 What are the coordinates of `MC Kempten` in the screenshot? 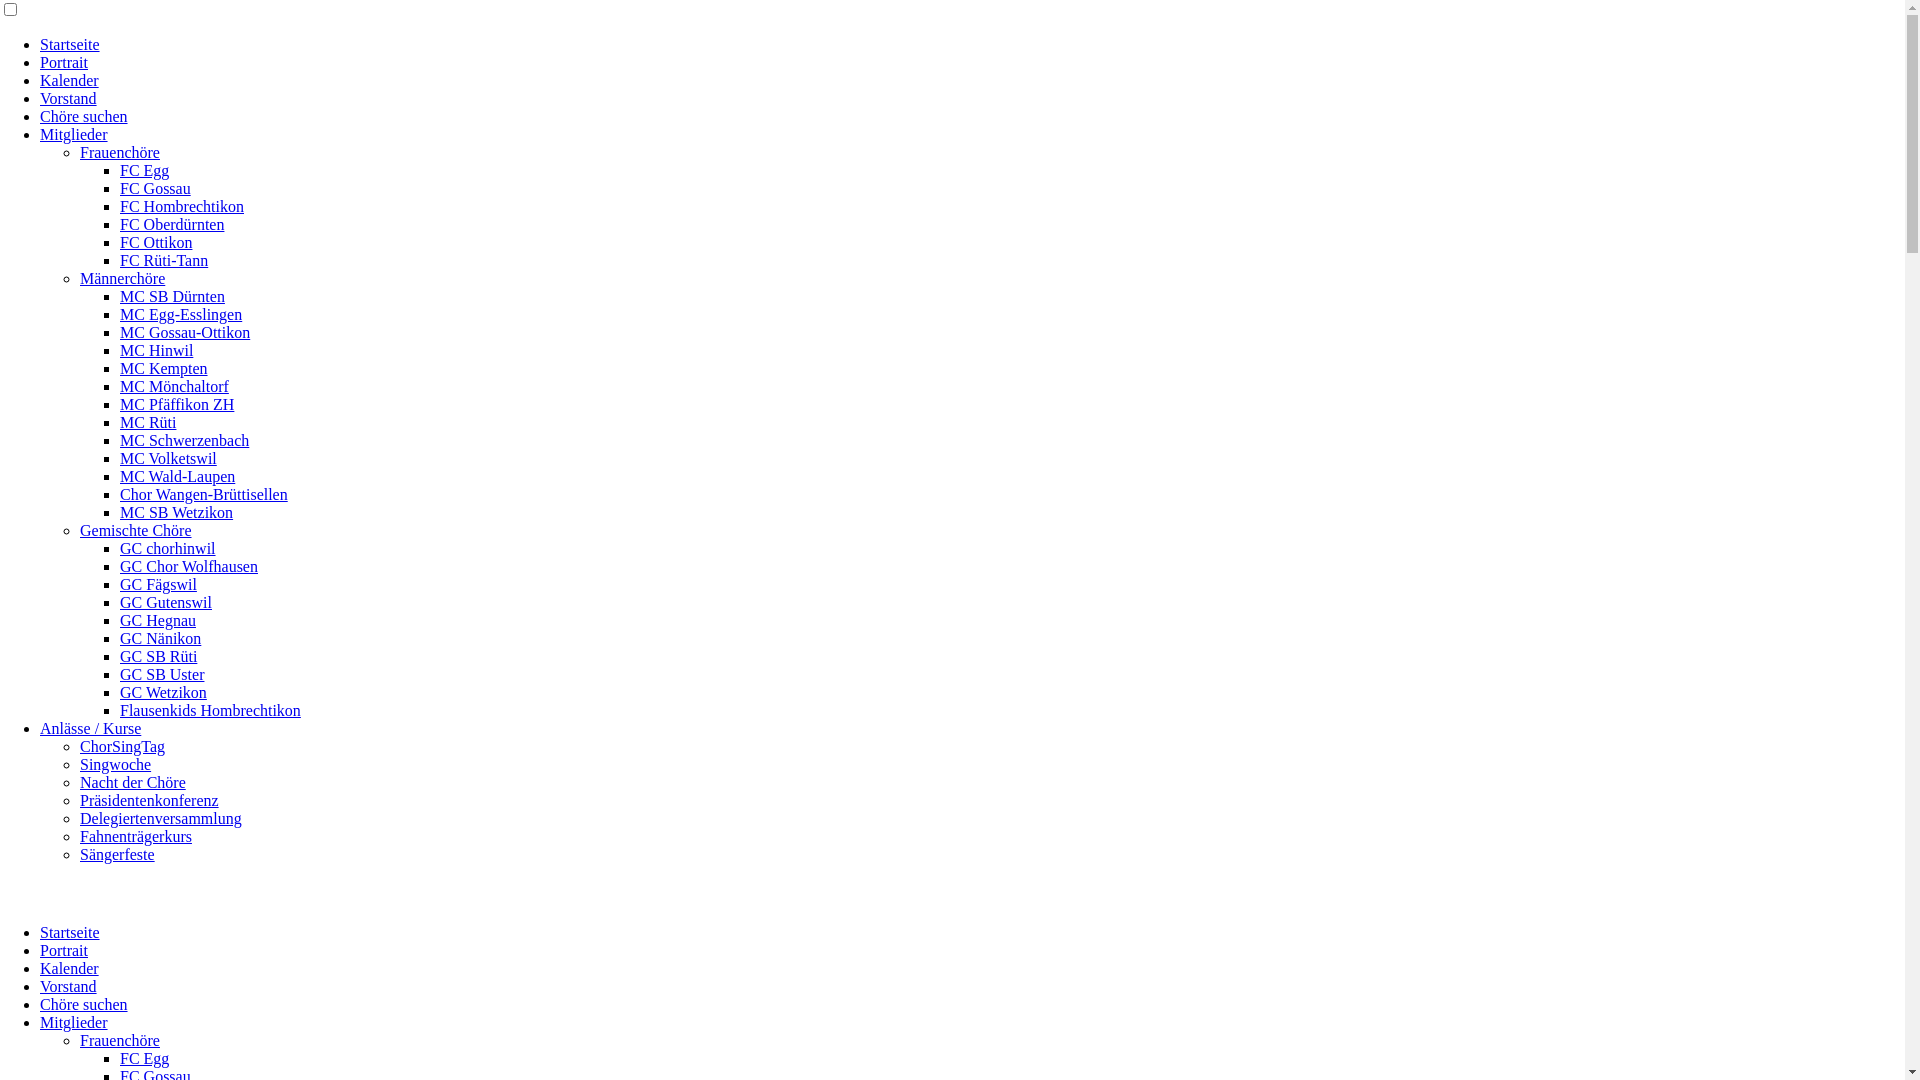 It's located at (164, 368).